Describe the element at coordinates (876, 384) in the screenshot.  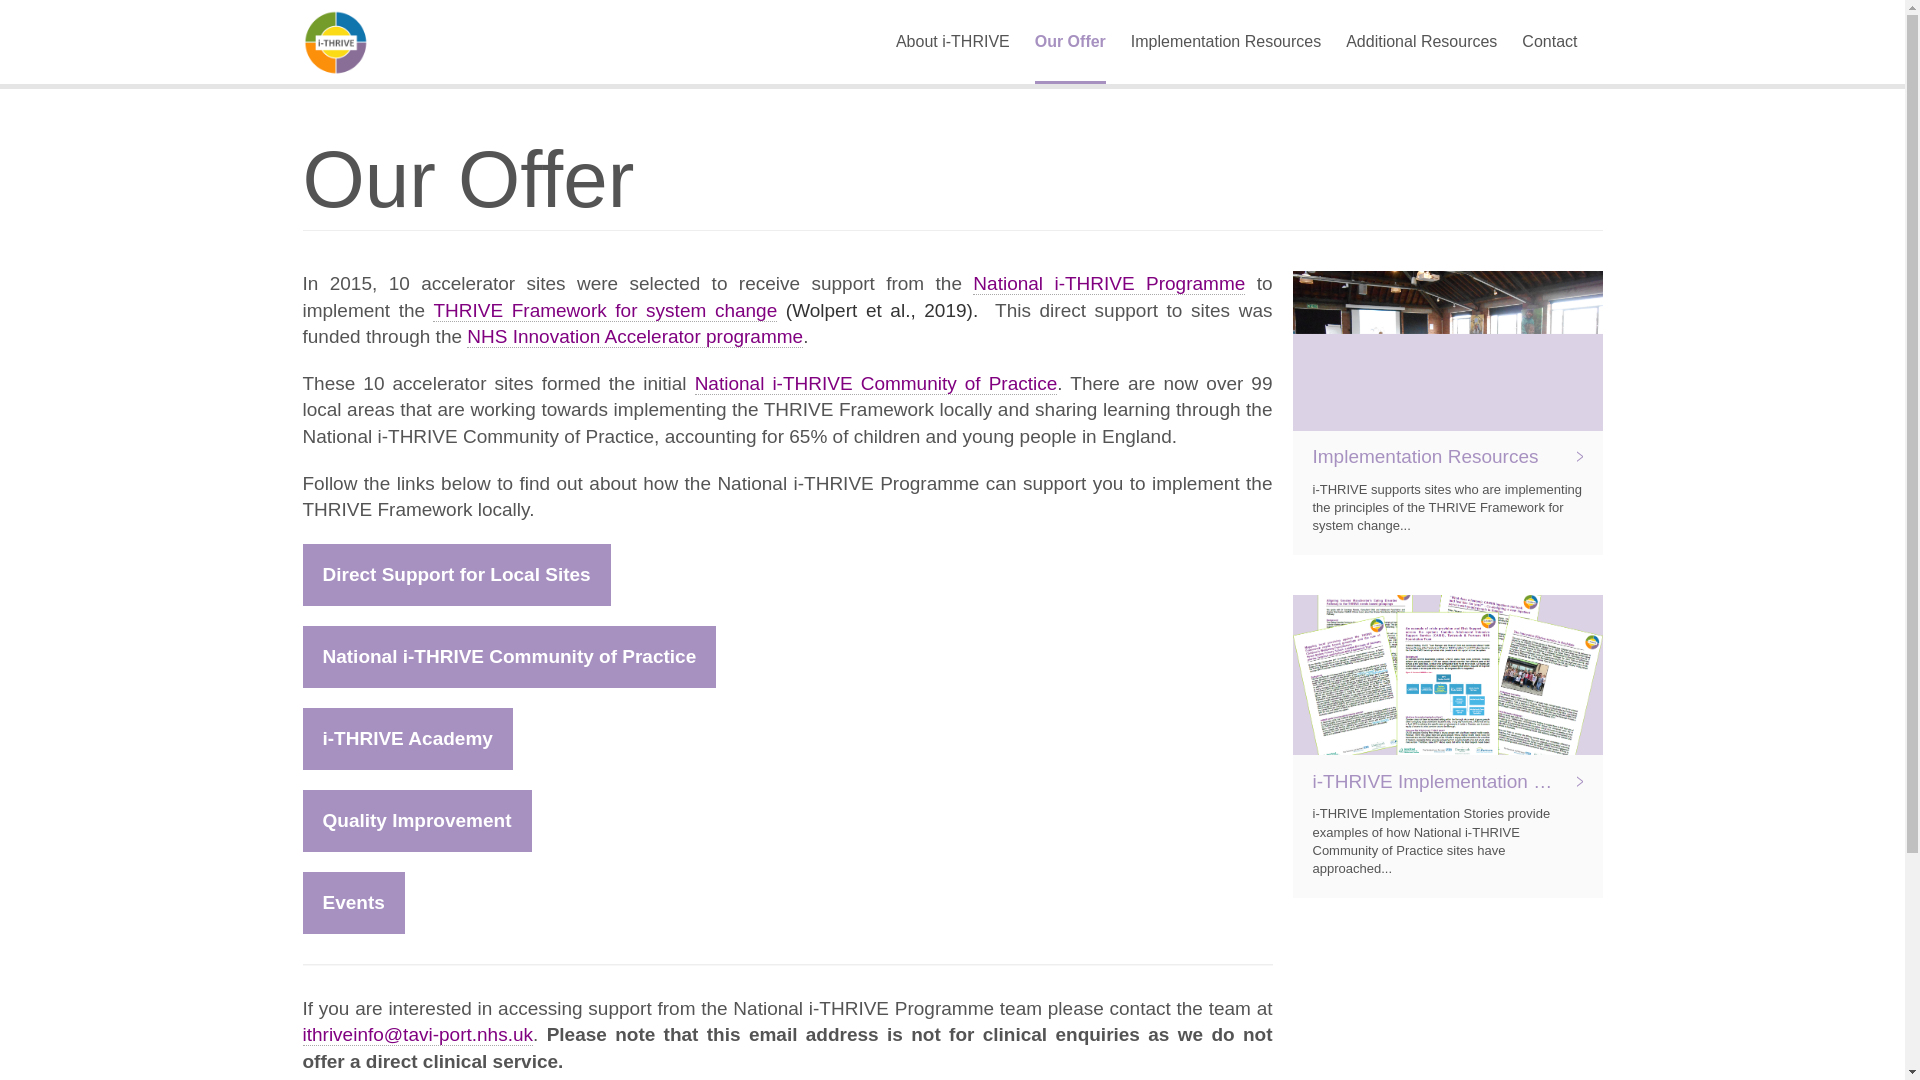
I see `National i-THRIVE Community of Practice` at that location.